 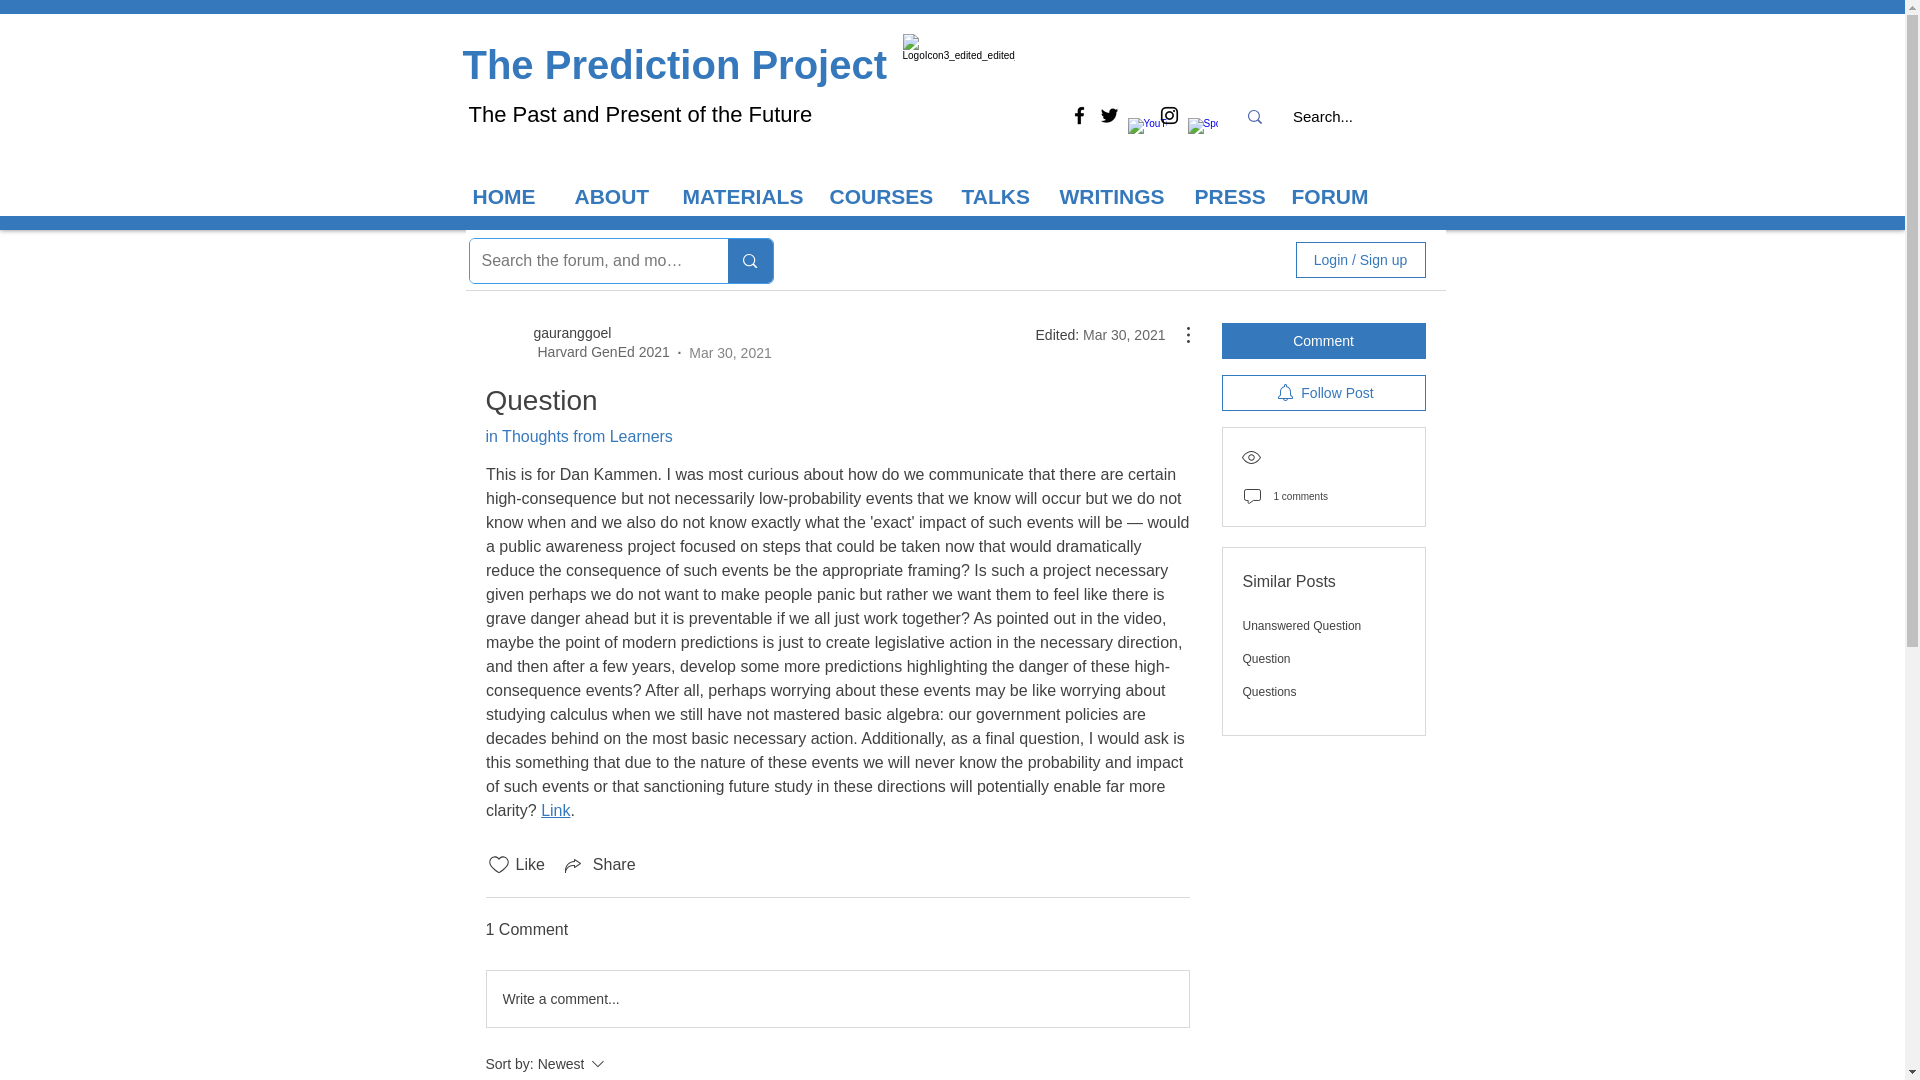 I want to click on TALKS, so click(x=1001, y=196).